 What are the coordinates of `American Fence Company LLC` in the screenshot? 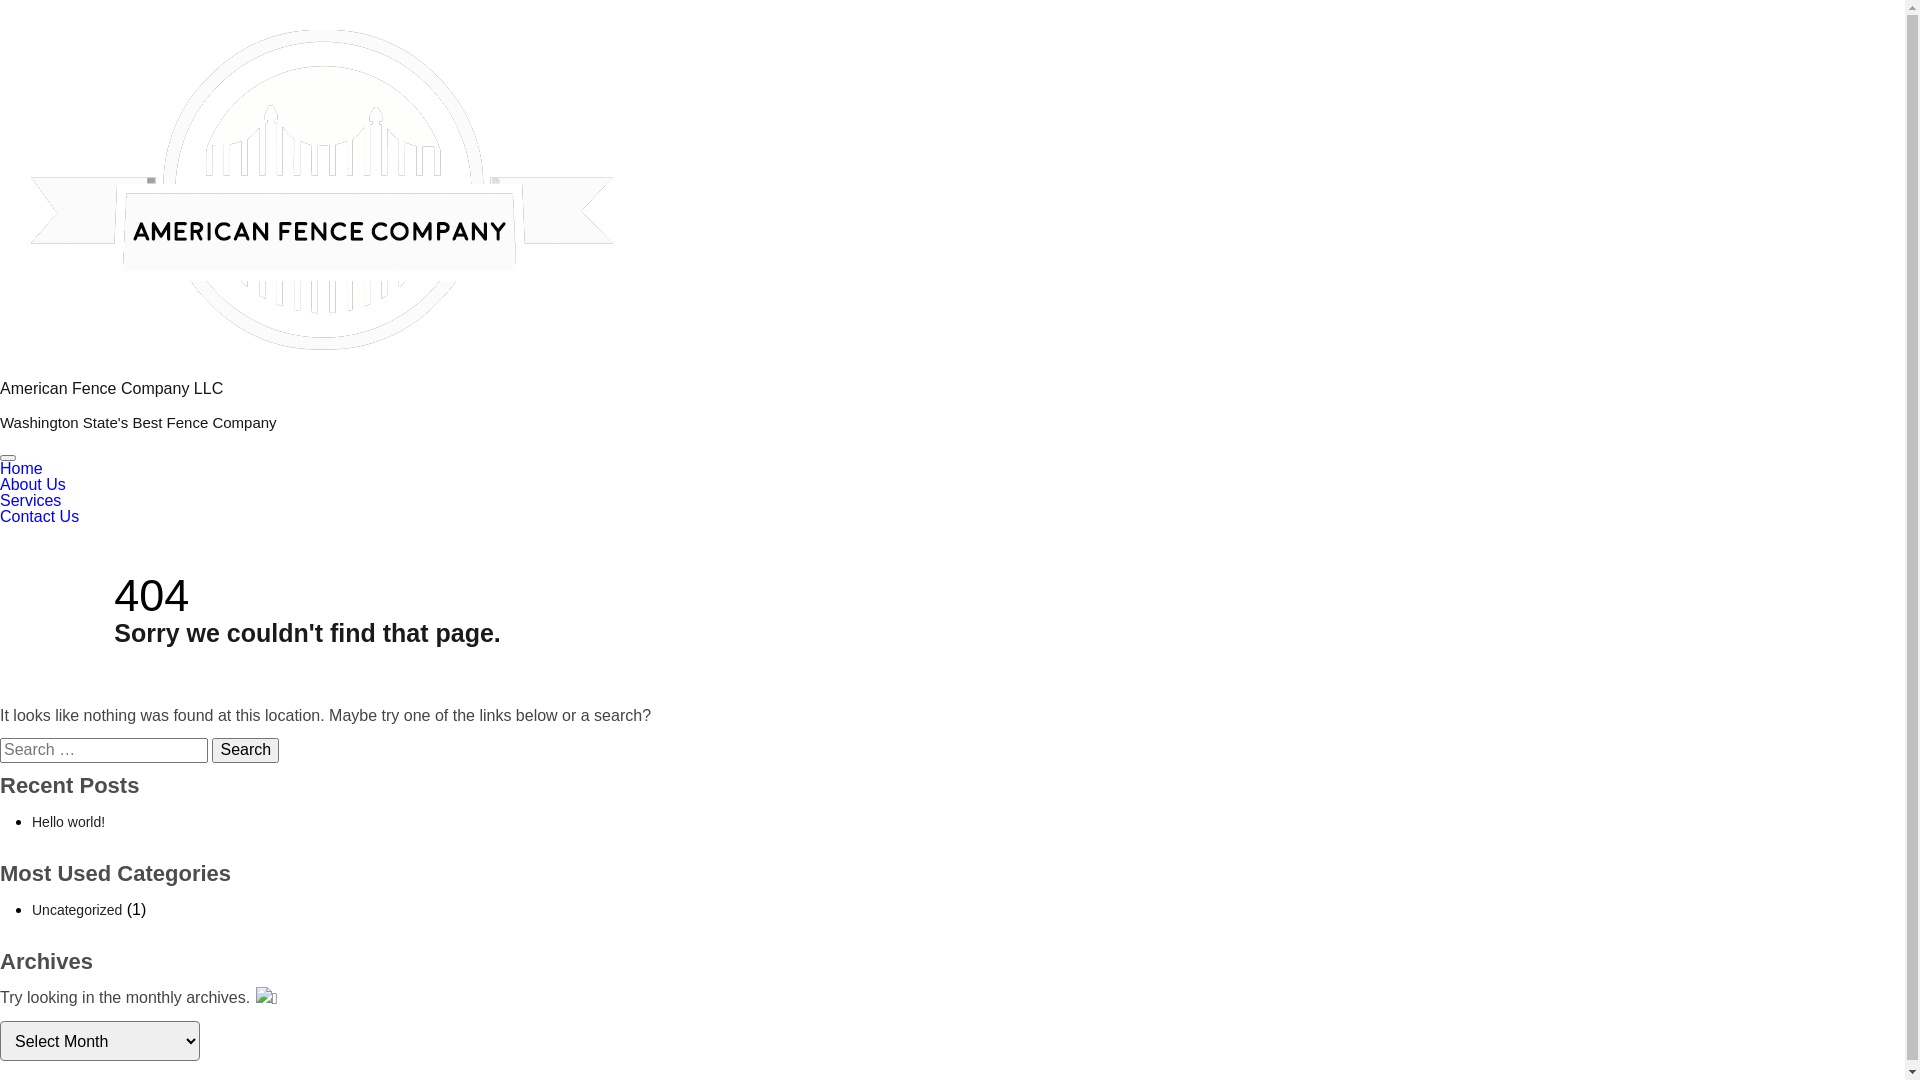 It's located at (112, 388).